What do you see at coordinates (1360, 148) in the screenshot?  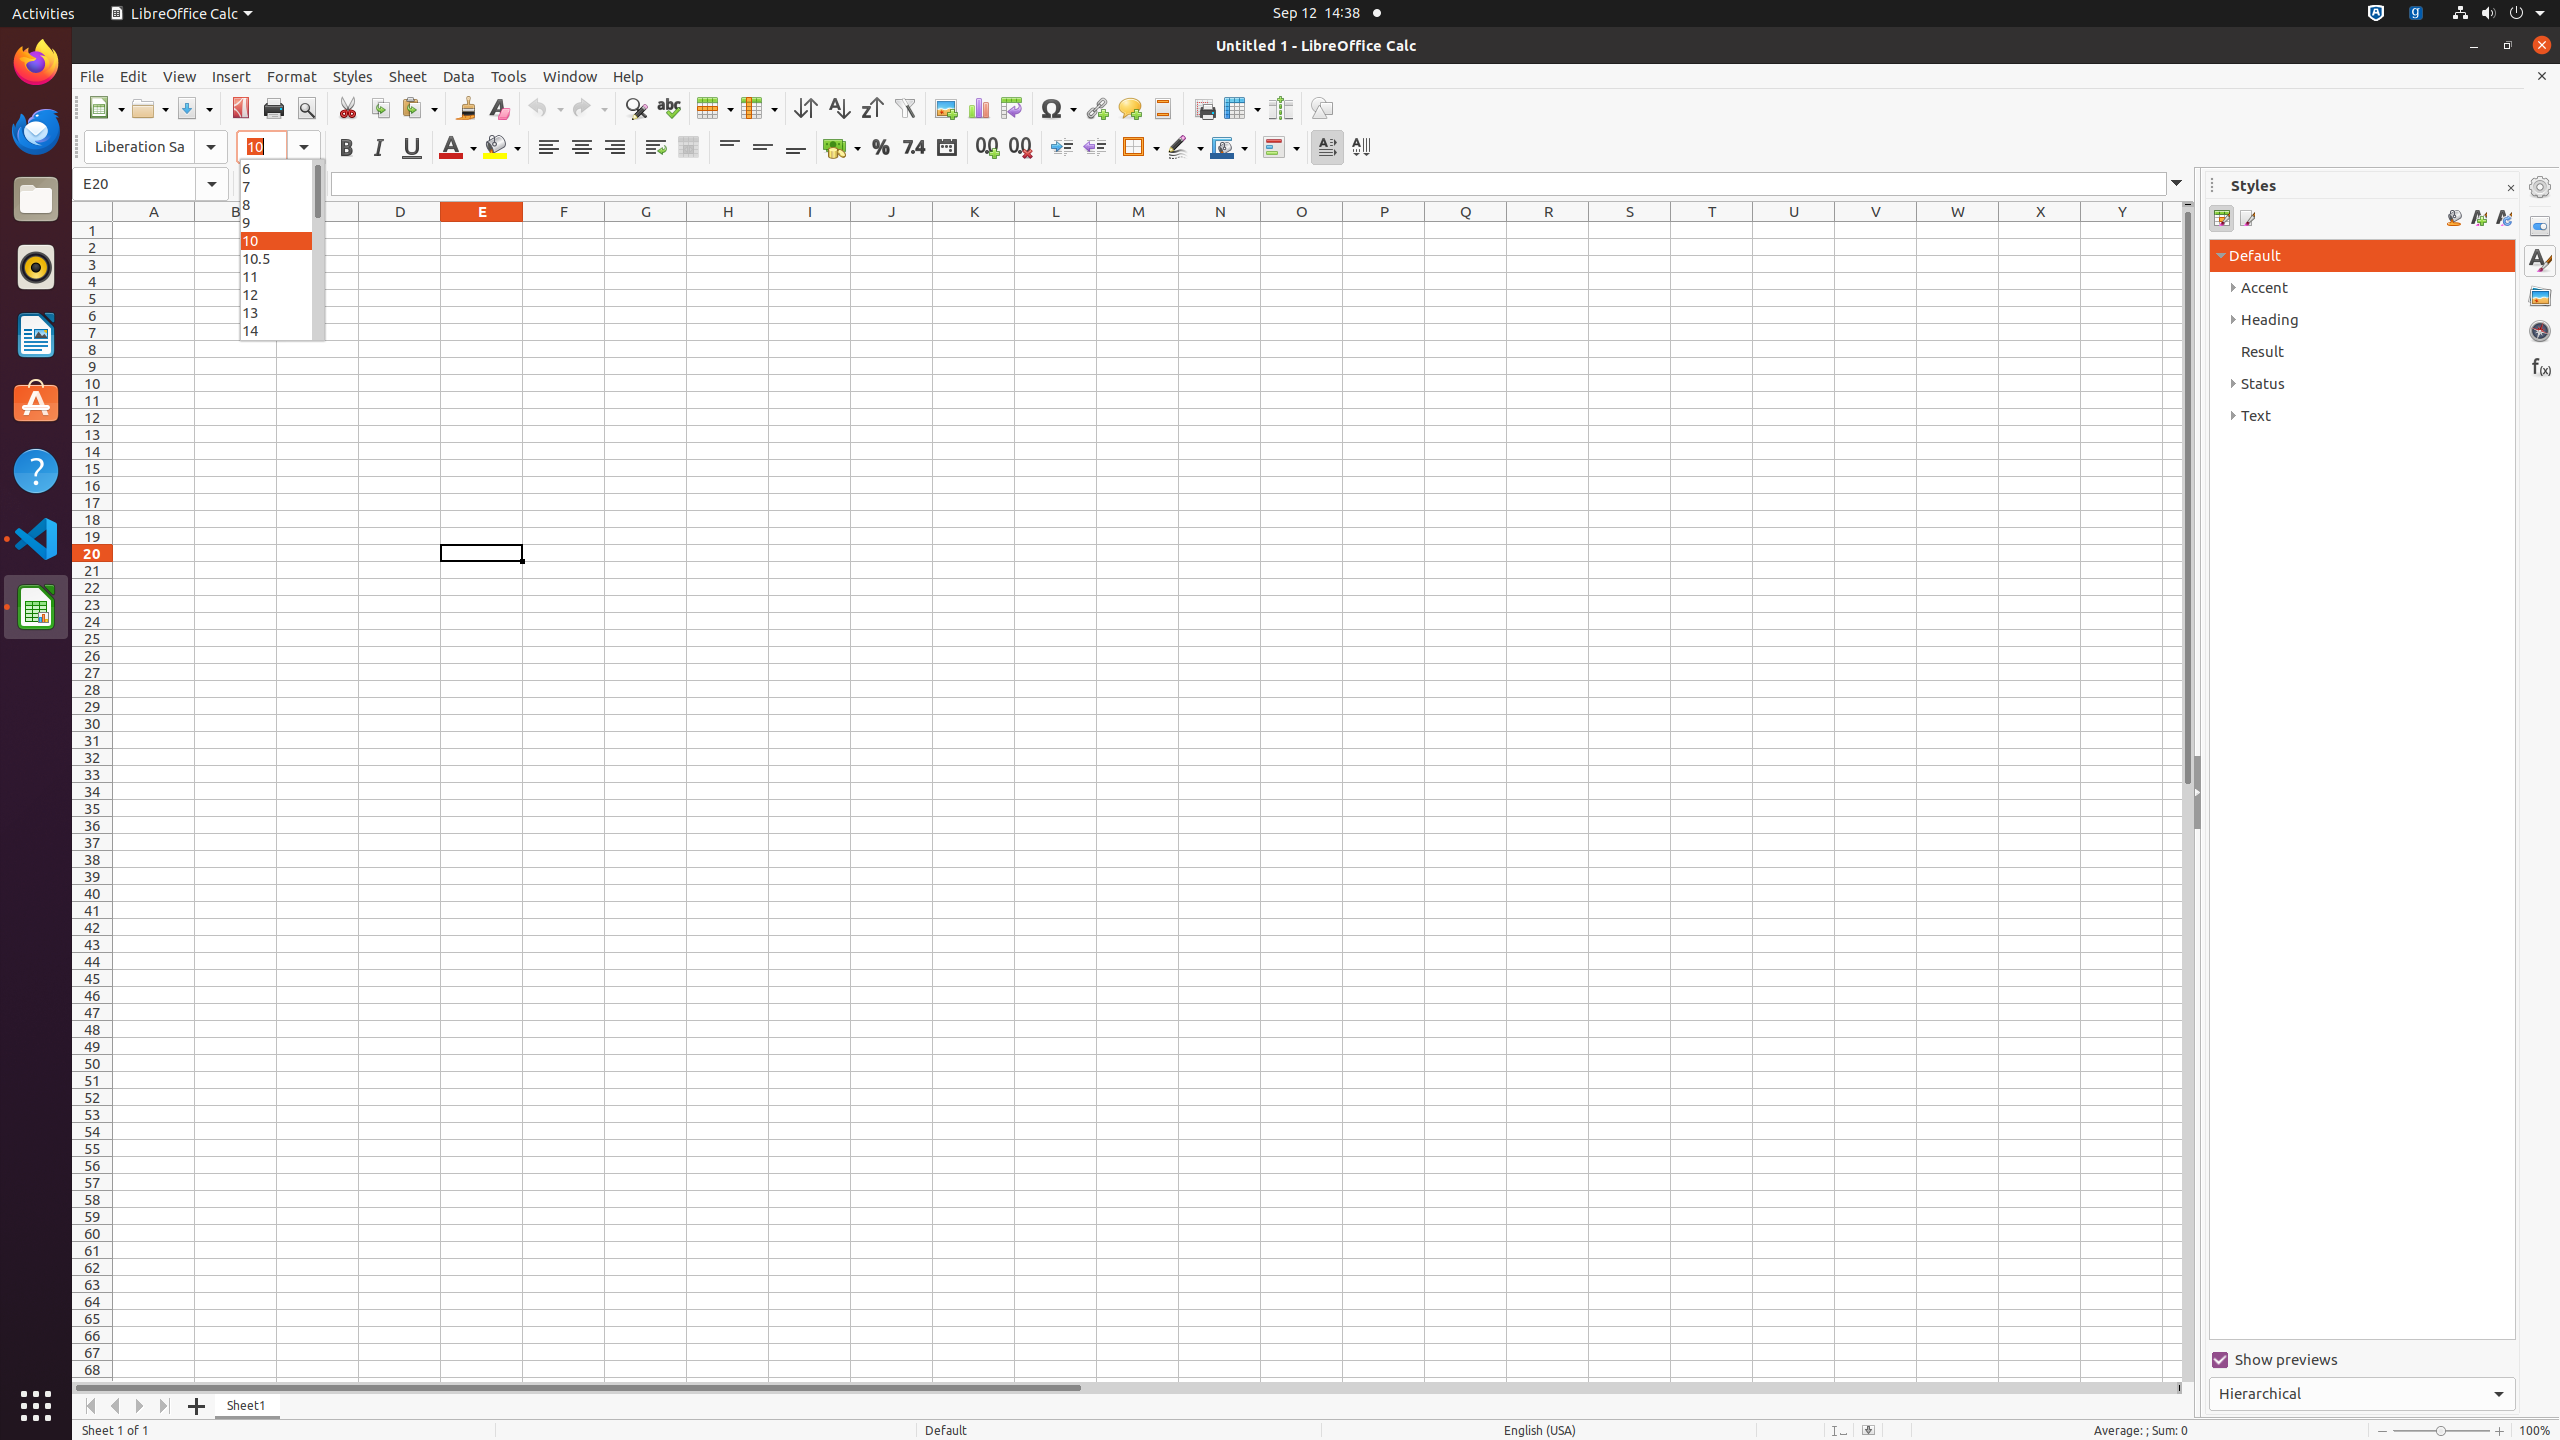 I see `Text direction from top to bottom` at bounding box center [1360, 148].